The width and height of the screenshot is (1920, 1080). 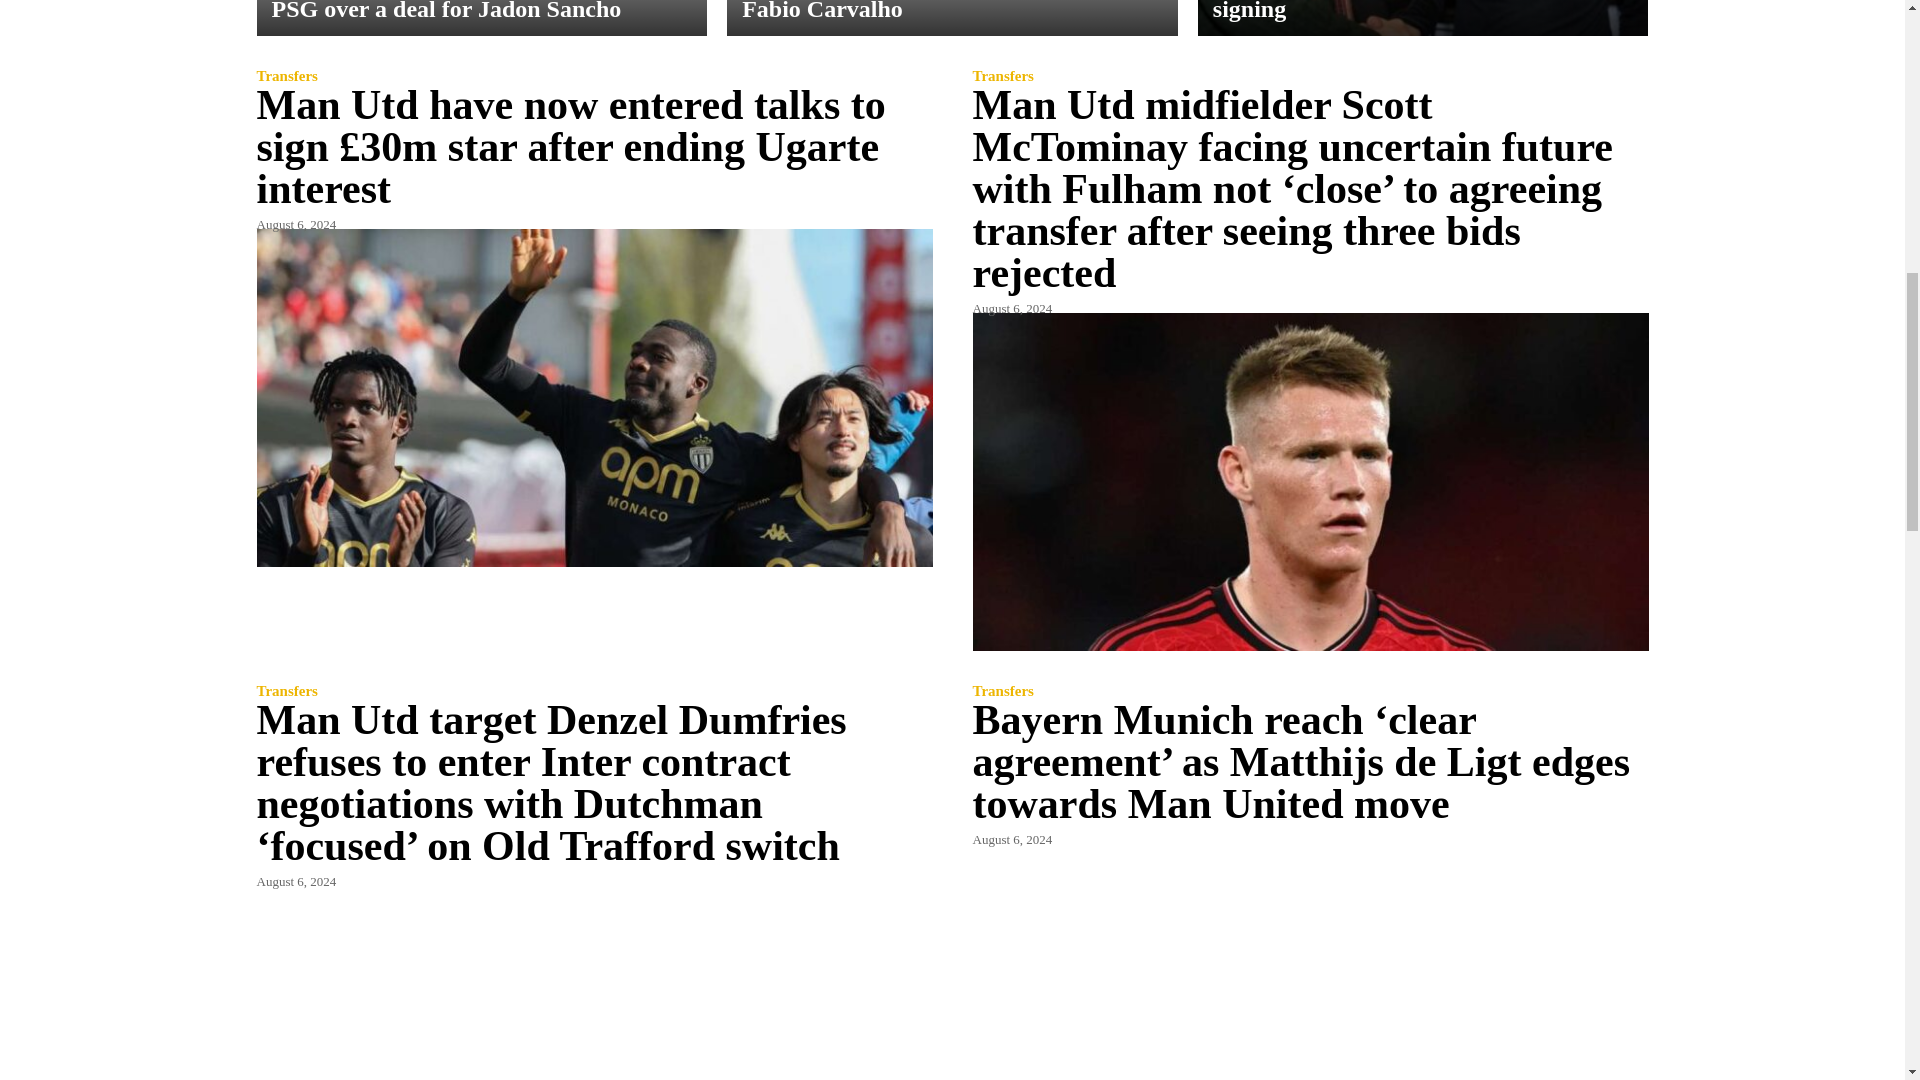 What do you see at coordinates (952, 18) in the screenshot?
I see `Leicester are rivalling Southampton for Fabio Carvalho` at bounding box center [952, 18].